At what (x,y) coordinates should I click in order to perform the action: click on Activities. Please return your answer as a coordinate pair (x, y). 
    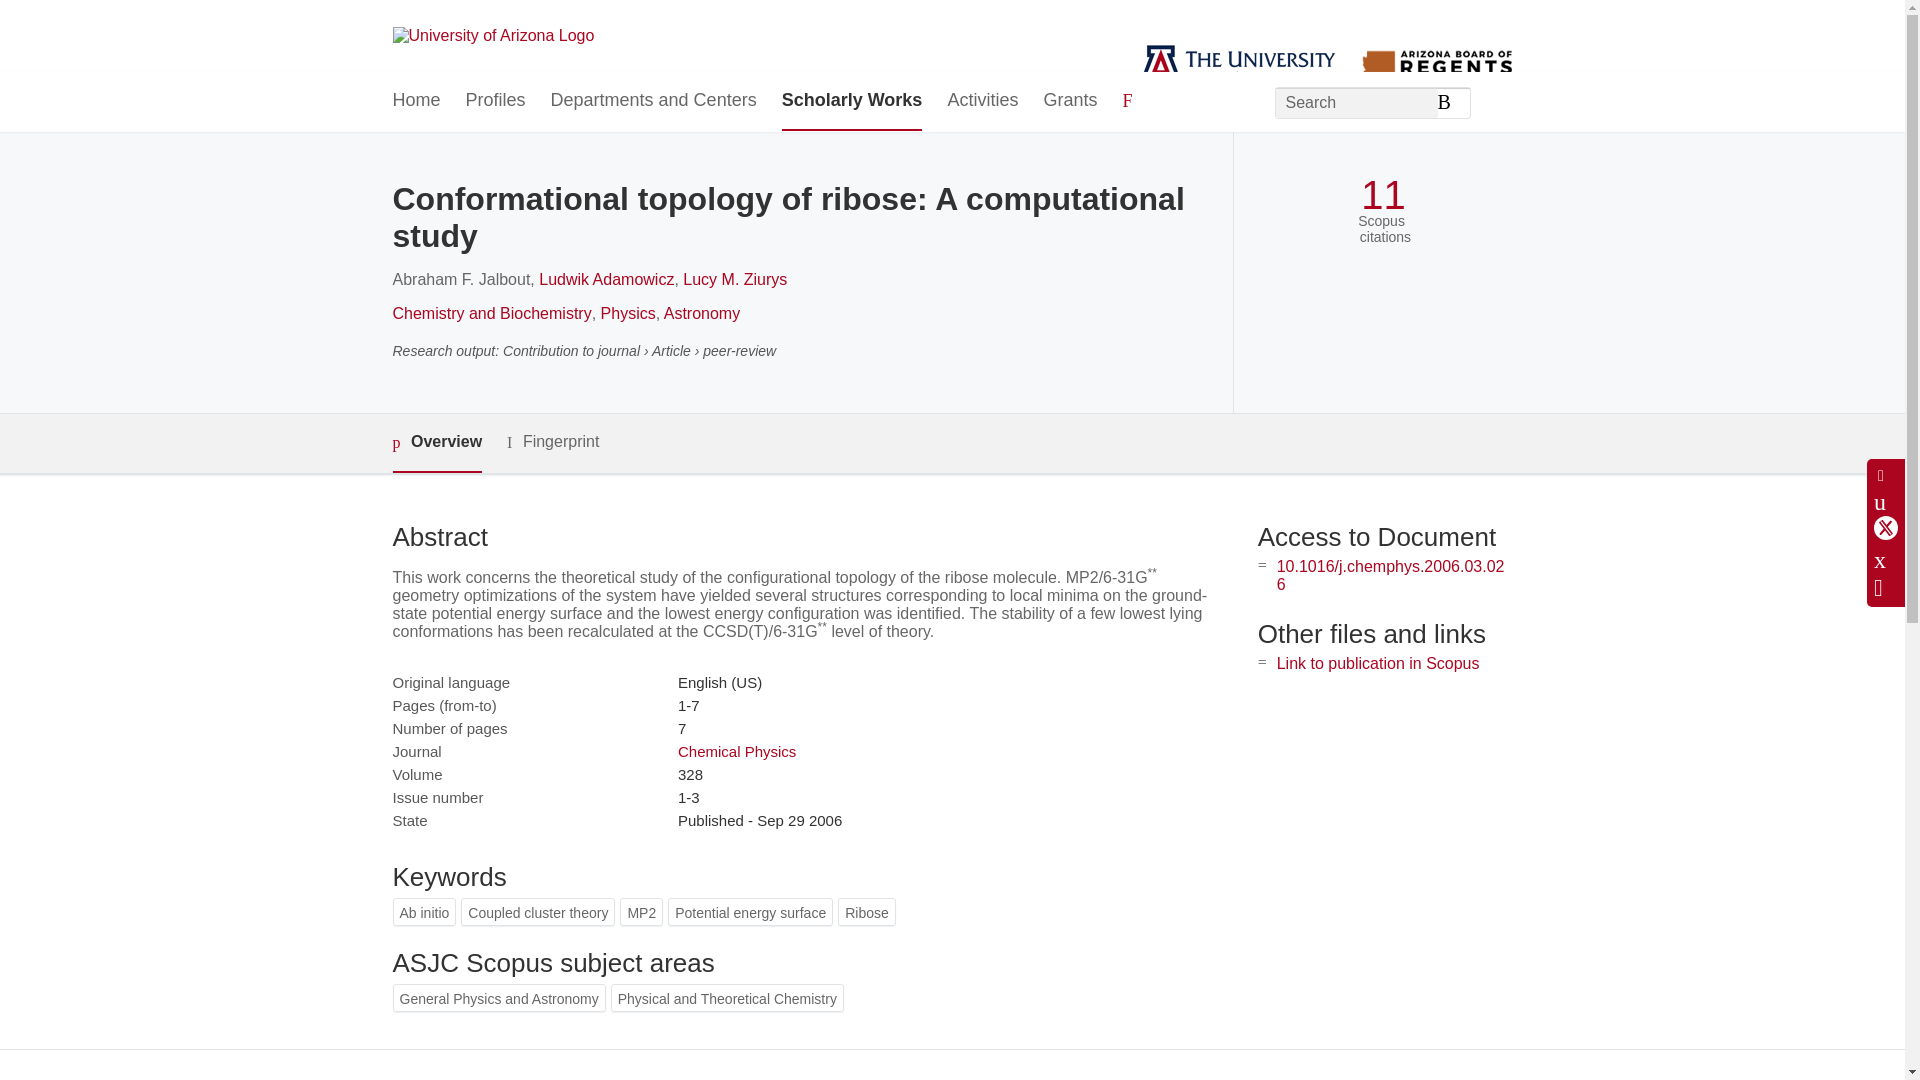
    Looking at the image, I should click on (982, 101).